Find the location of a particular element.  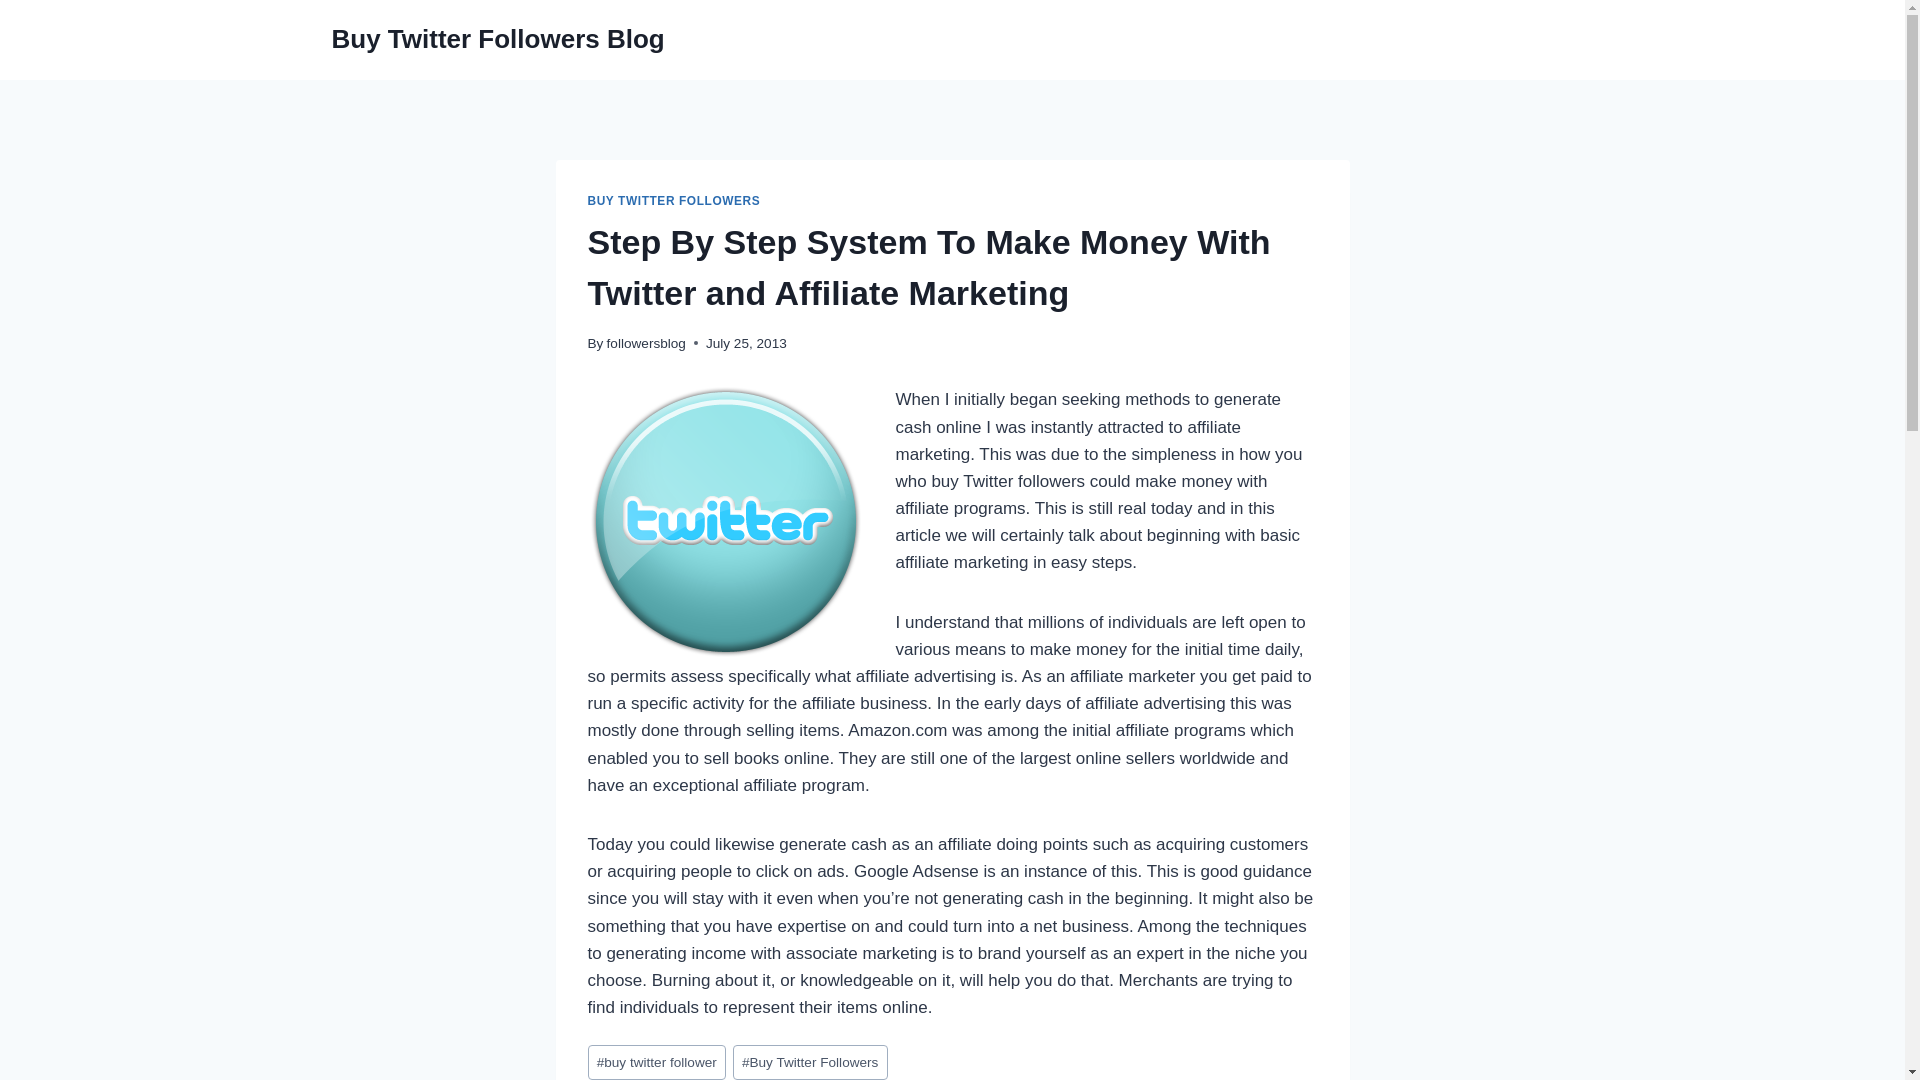

buy twitter follower is located at coordinates (656, 1062).